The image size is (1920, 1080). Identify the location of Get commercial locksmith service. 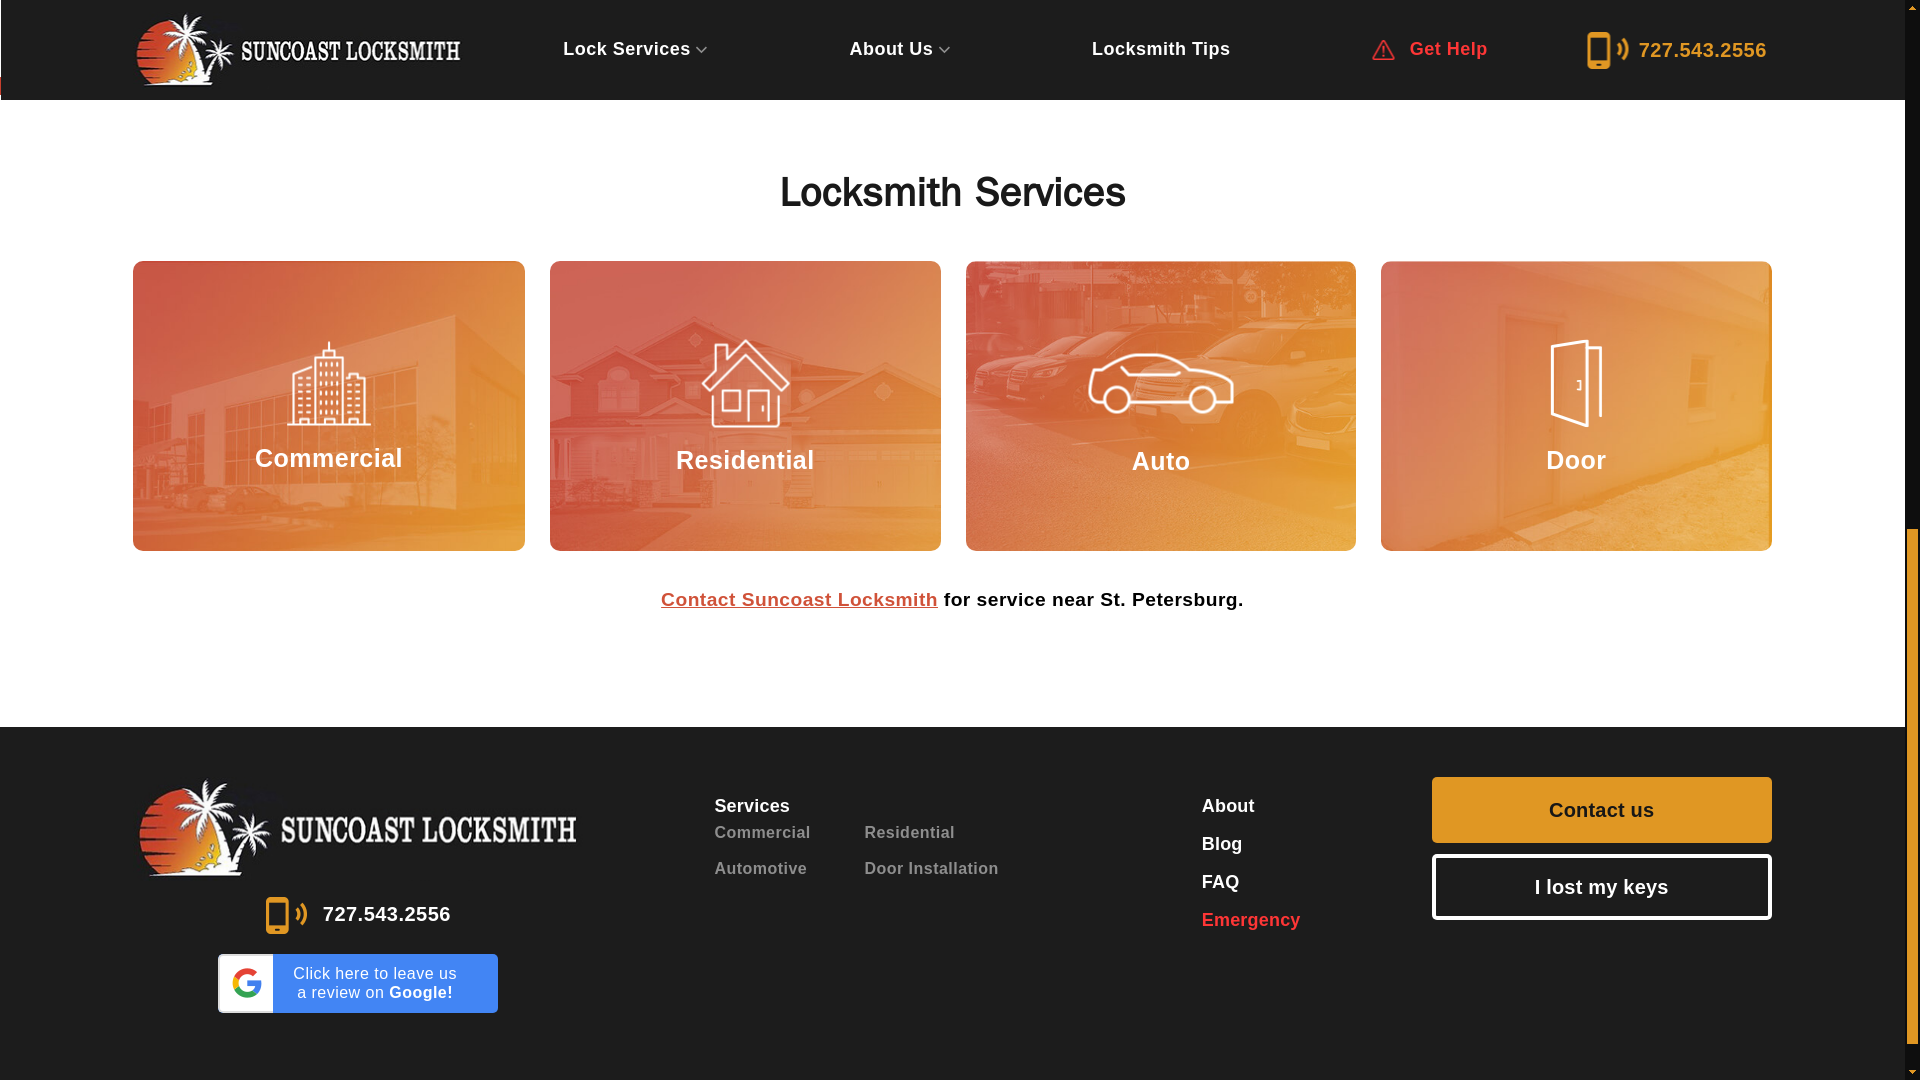
(328, 406).